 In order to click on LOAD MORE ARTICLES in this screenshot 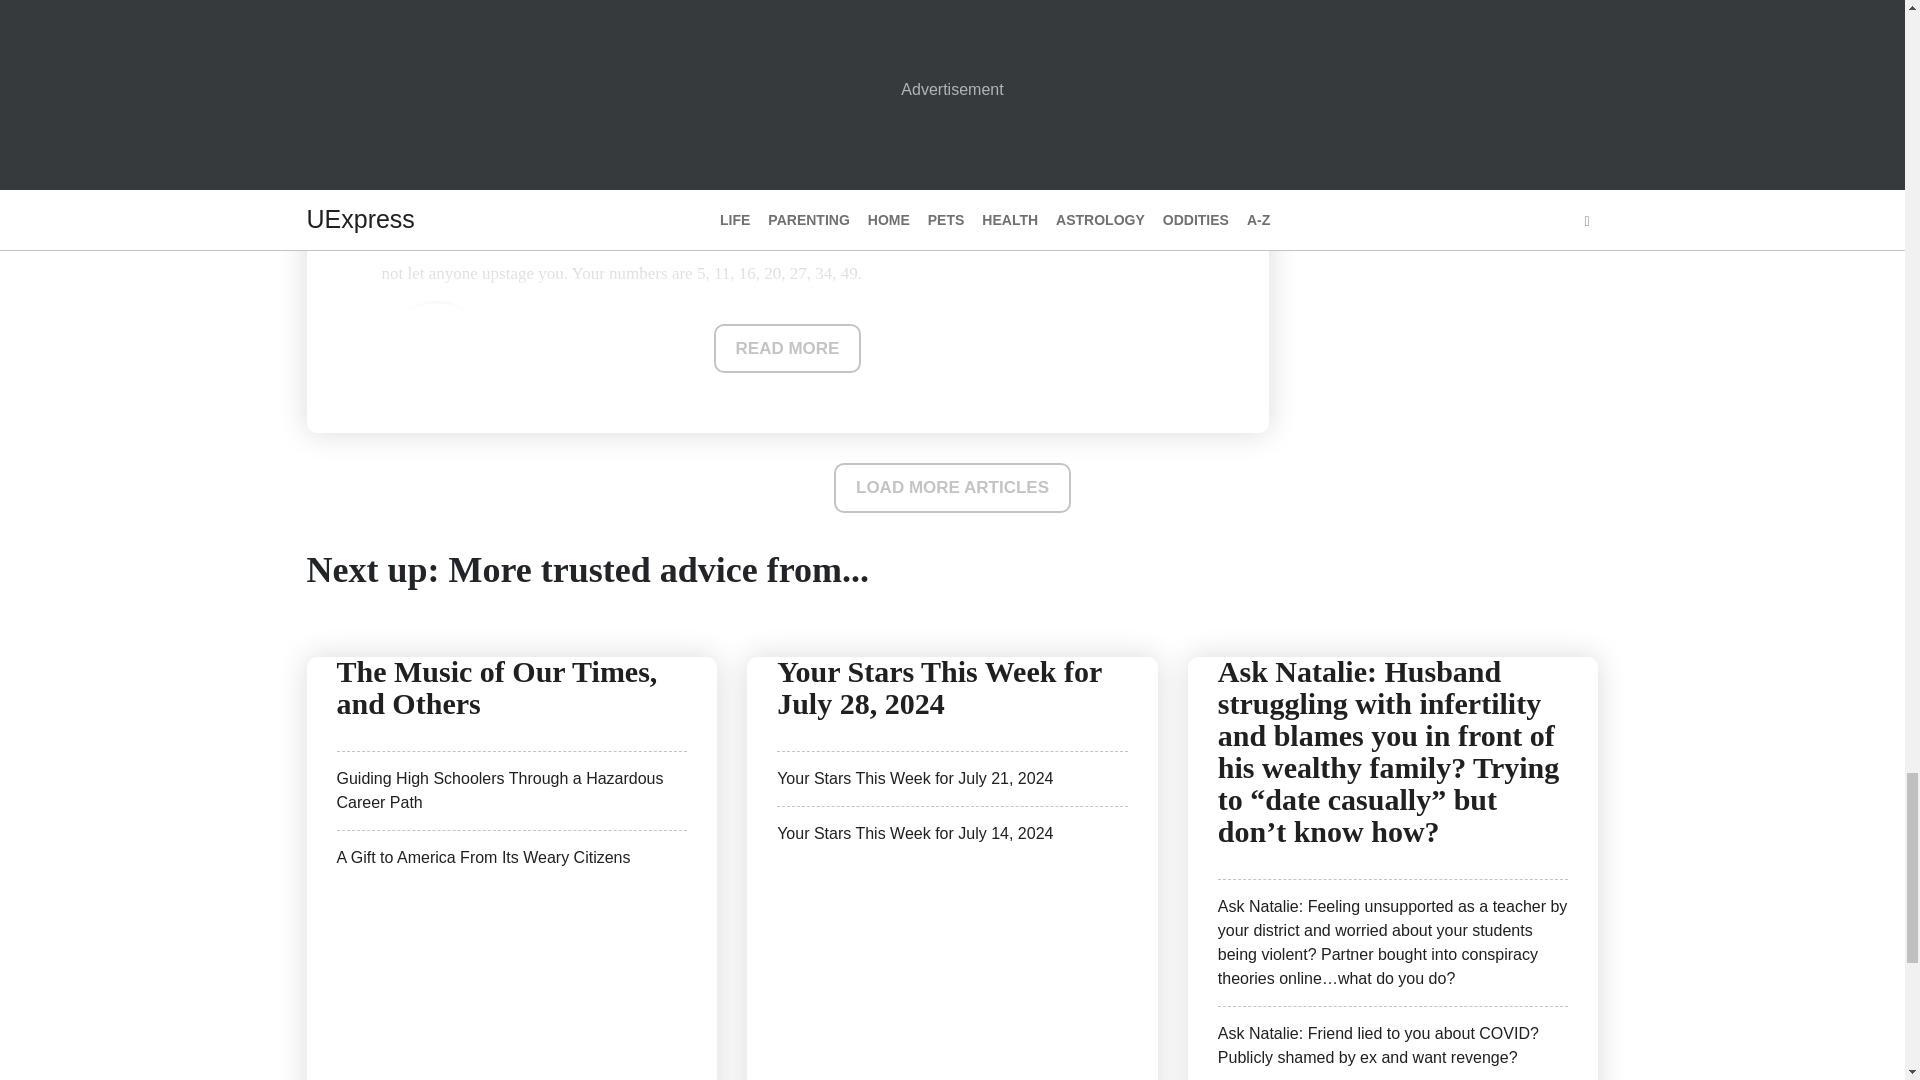, I will do `click(952, 488)`.